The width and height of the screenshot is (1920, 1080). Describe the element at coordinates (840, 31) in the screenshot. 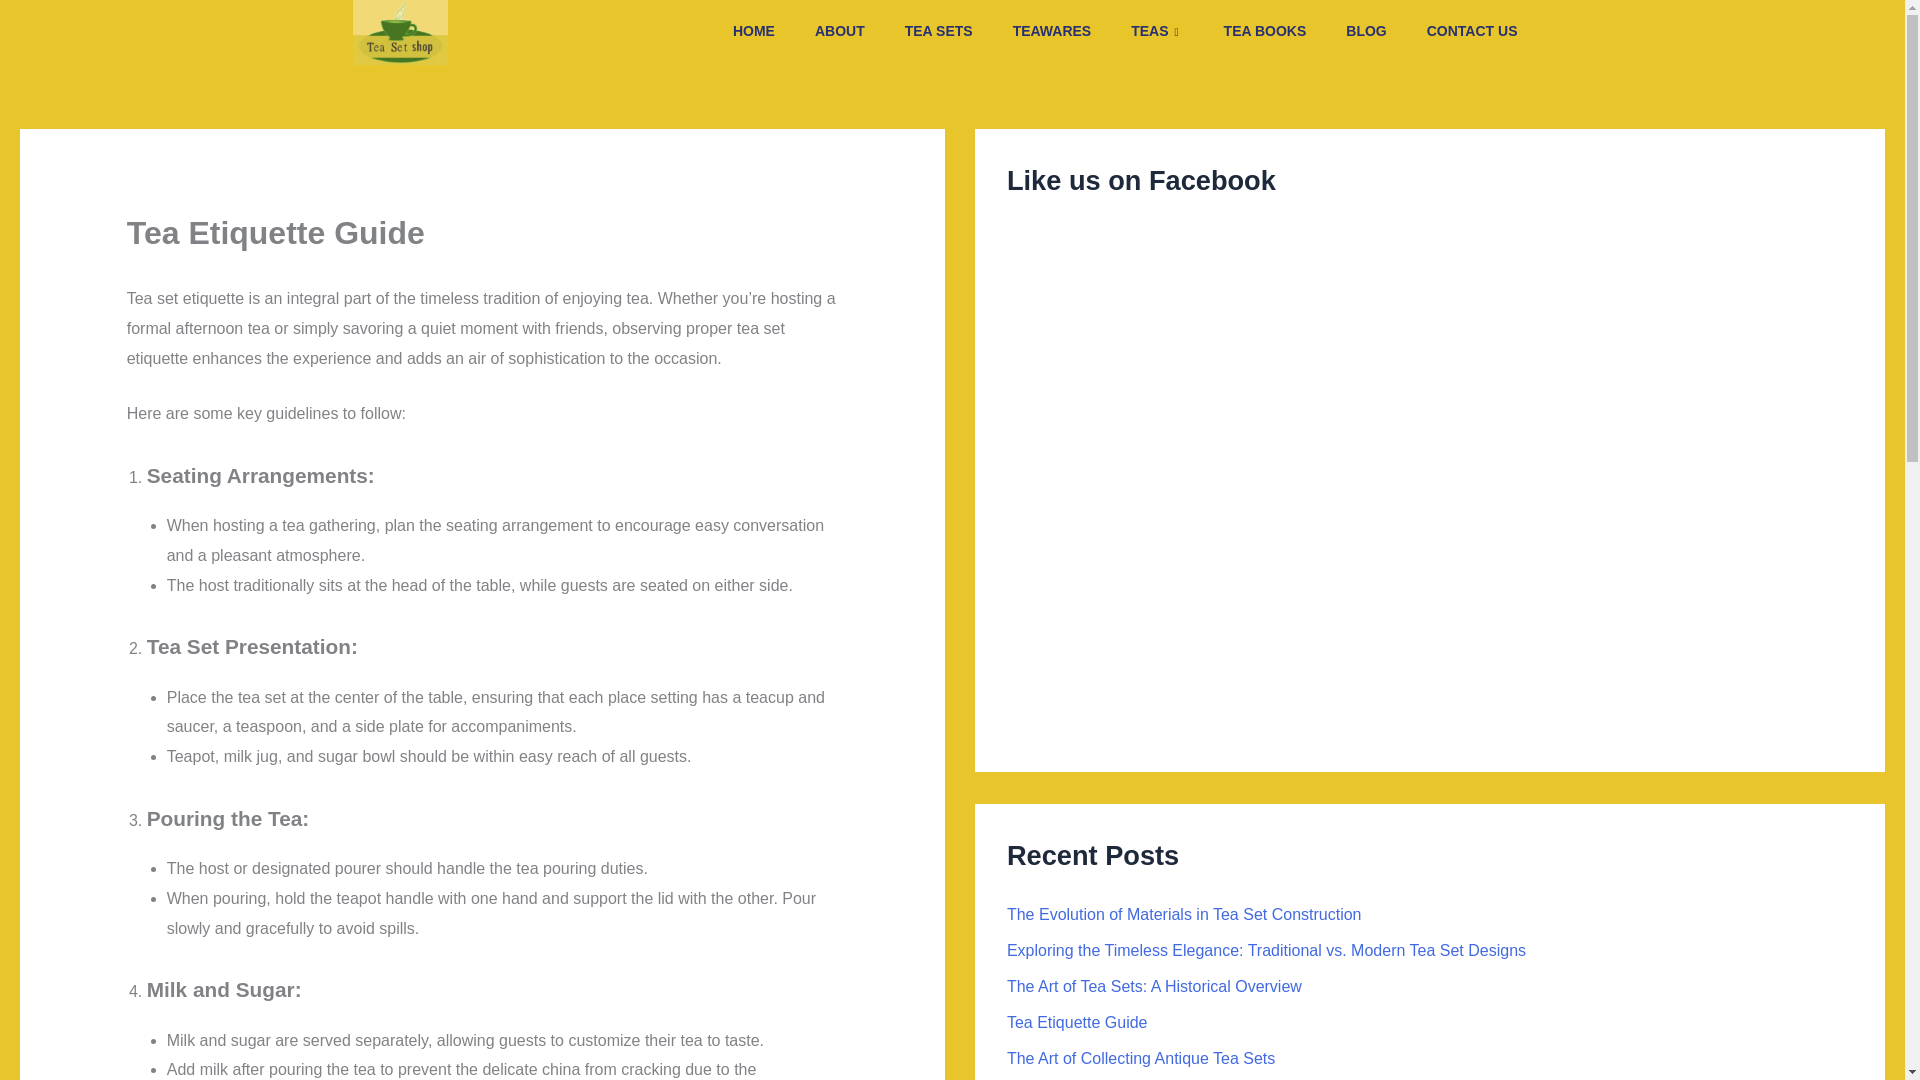

I see `ABOUT` at that location.